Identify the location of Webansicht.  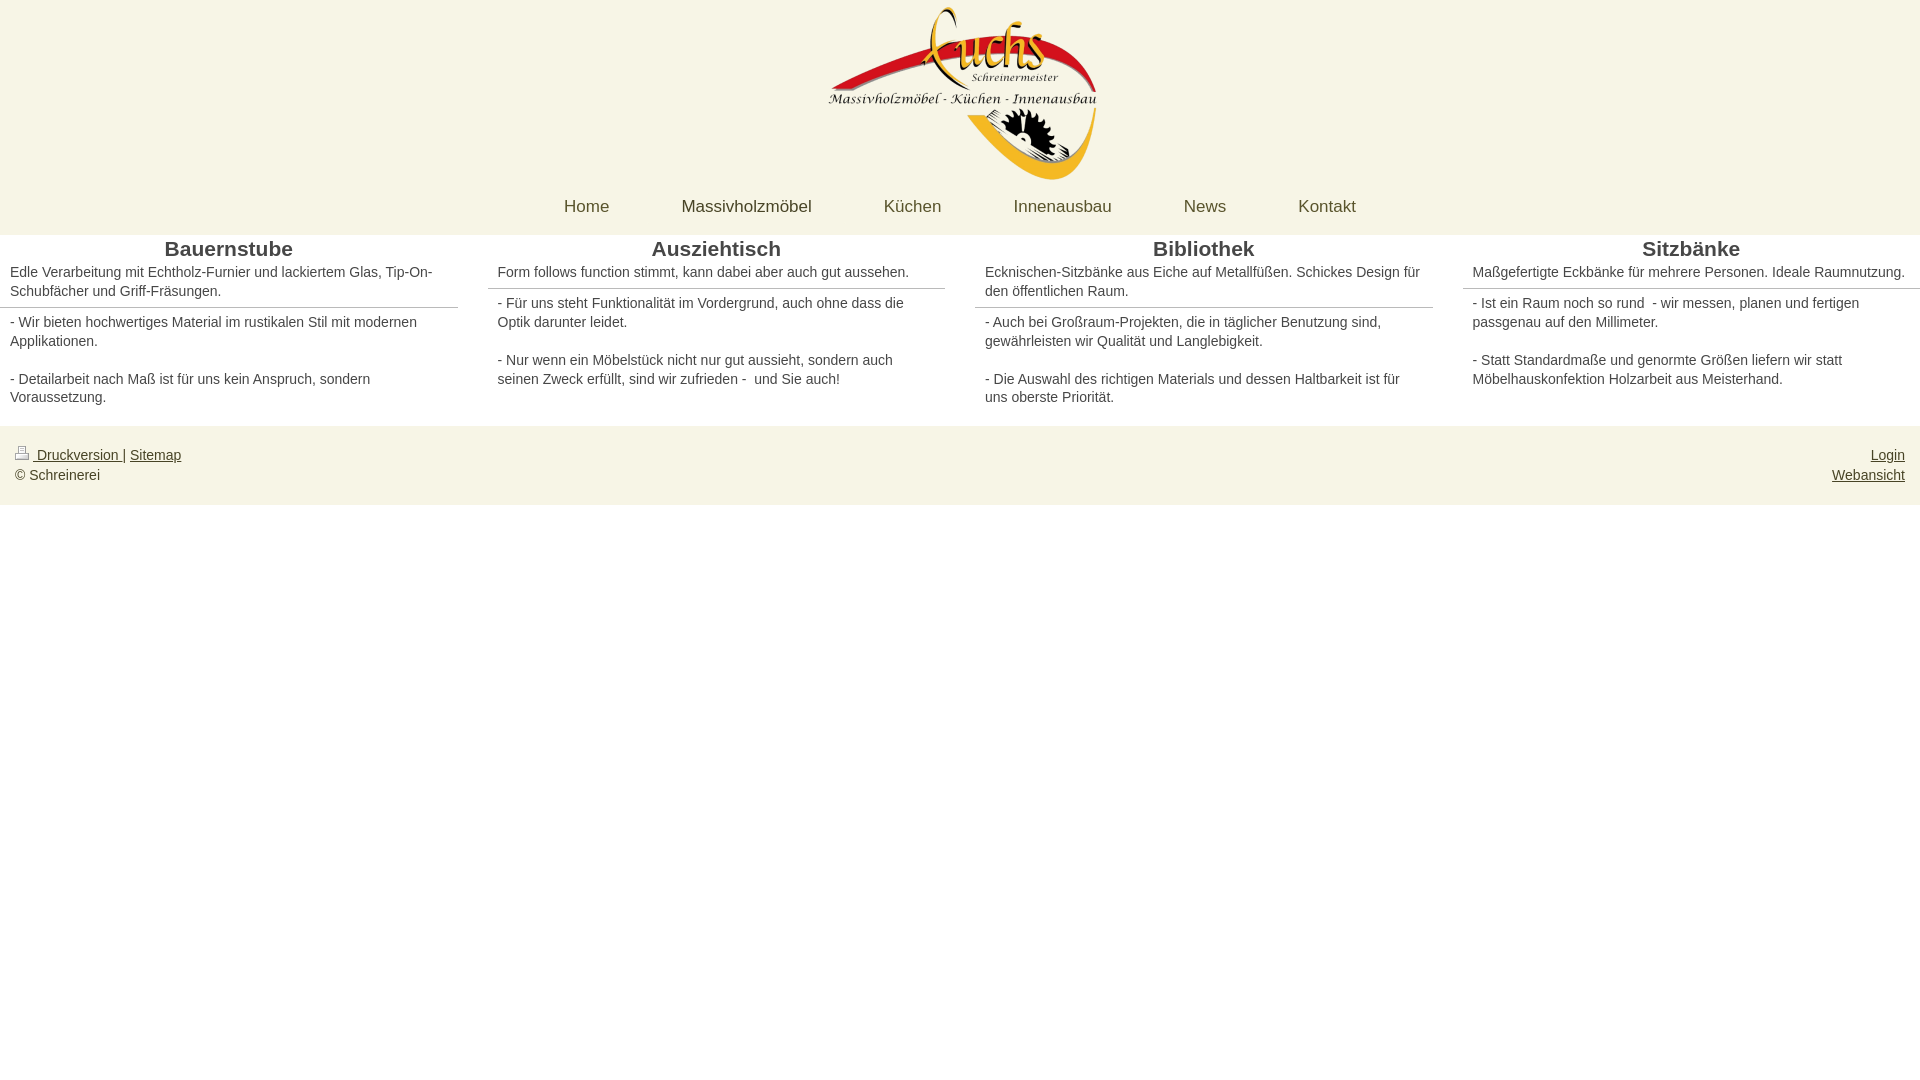
(1868, 475).